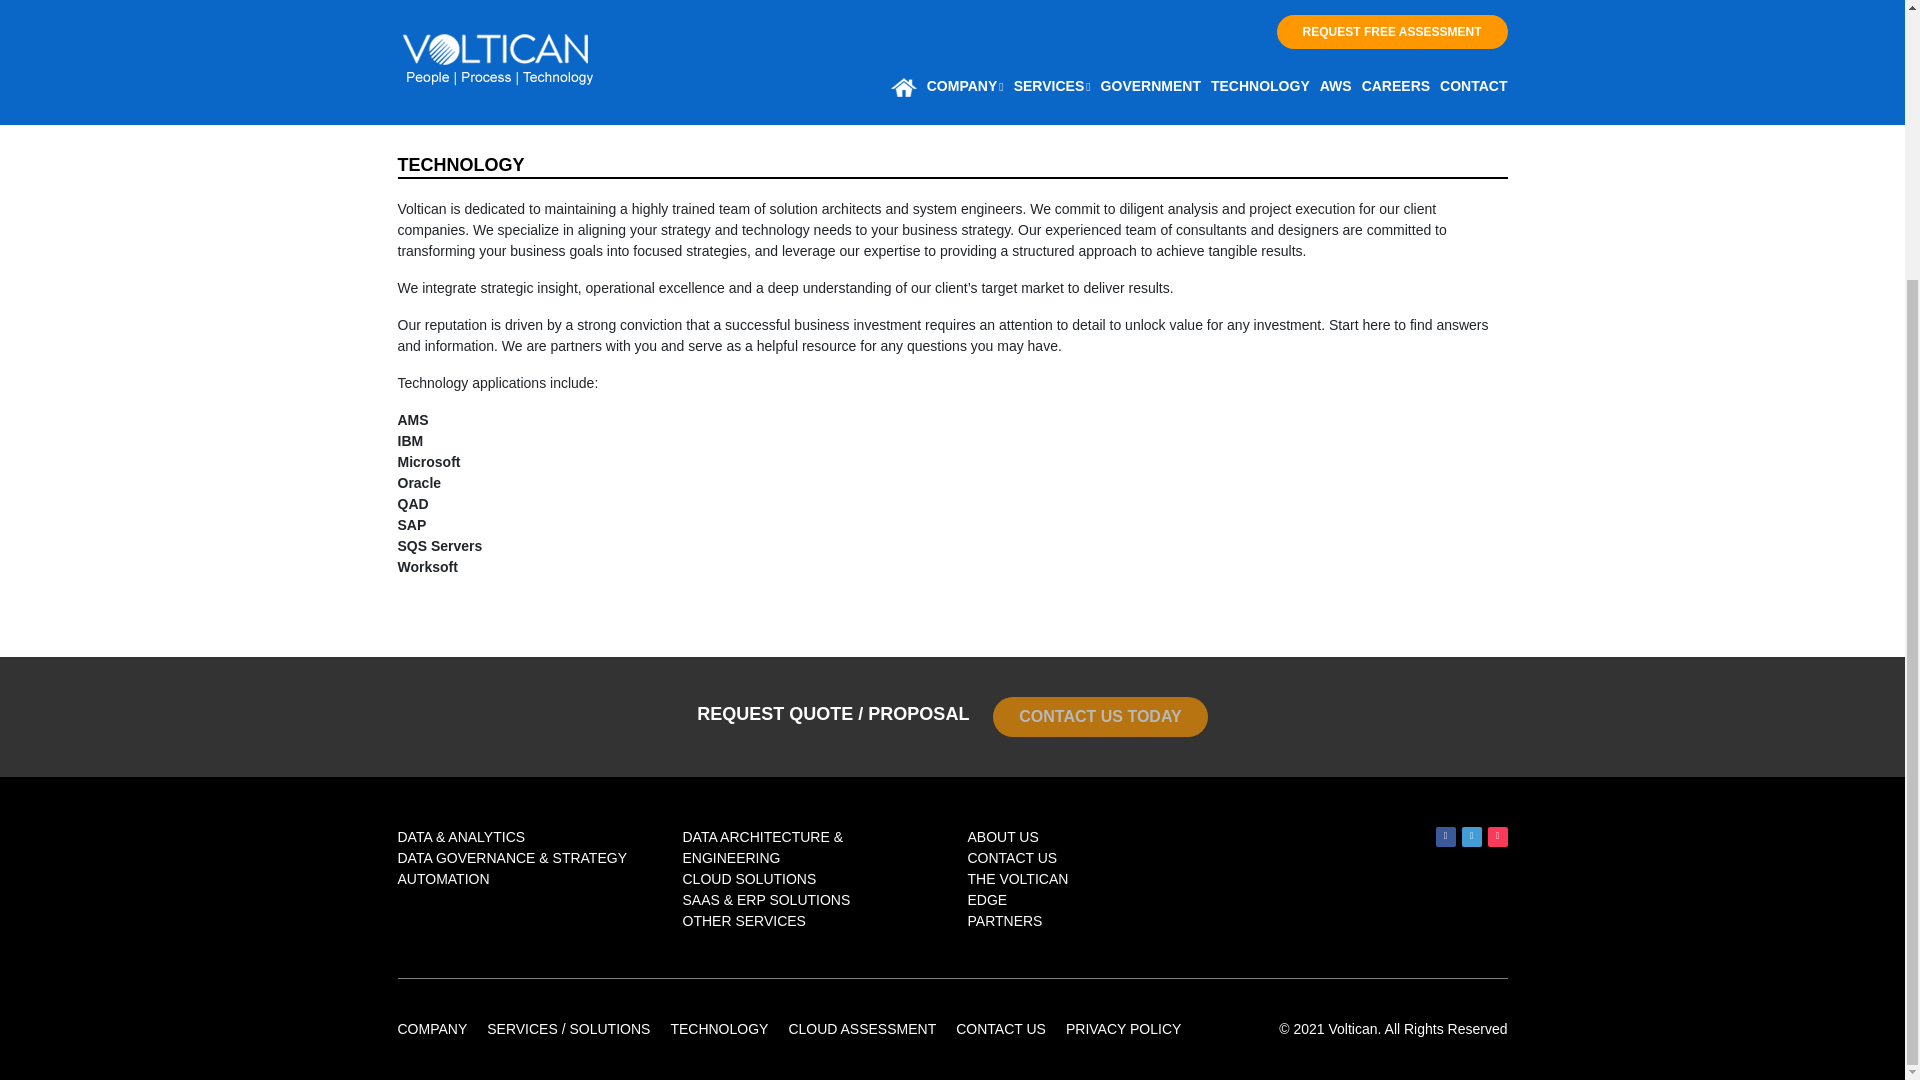 This screenshot has height=1080, width=1920. Describe the element at coordinates (443, 878) in the screenshot. I see `AUTOMATION` at that location.